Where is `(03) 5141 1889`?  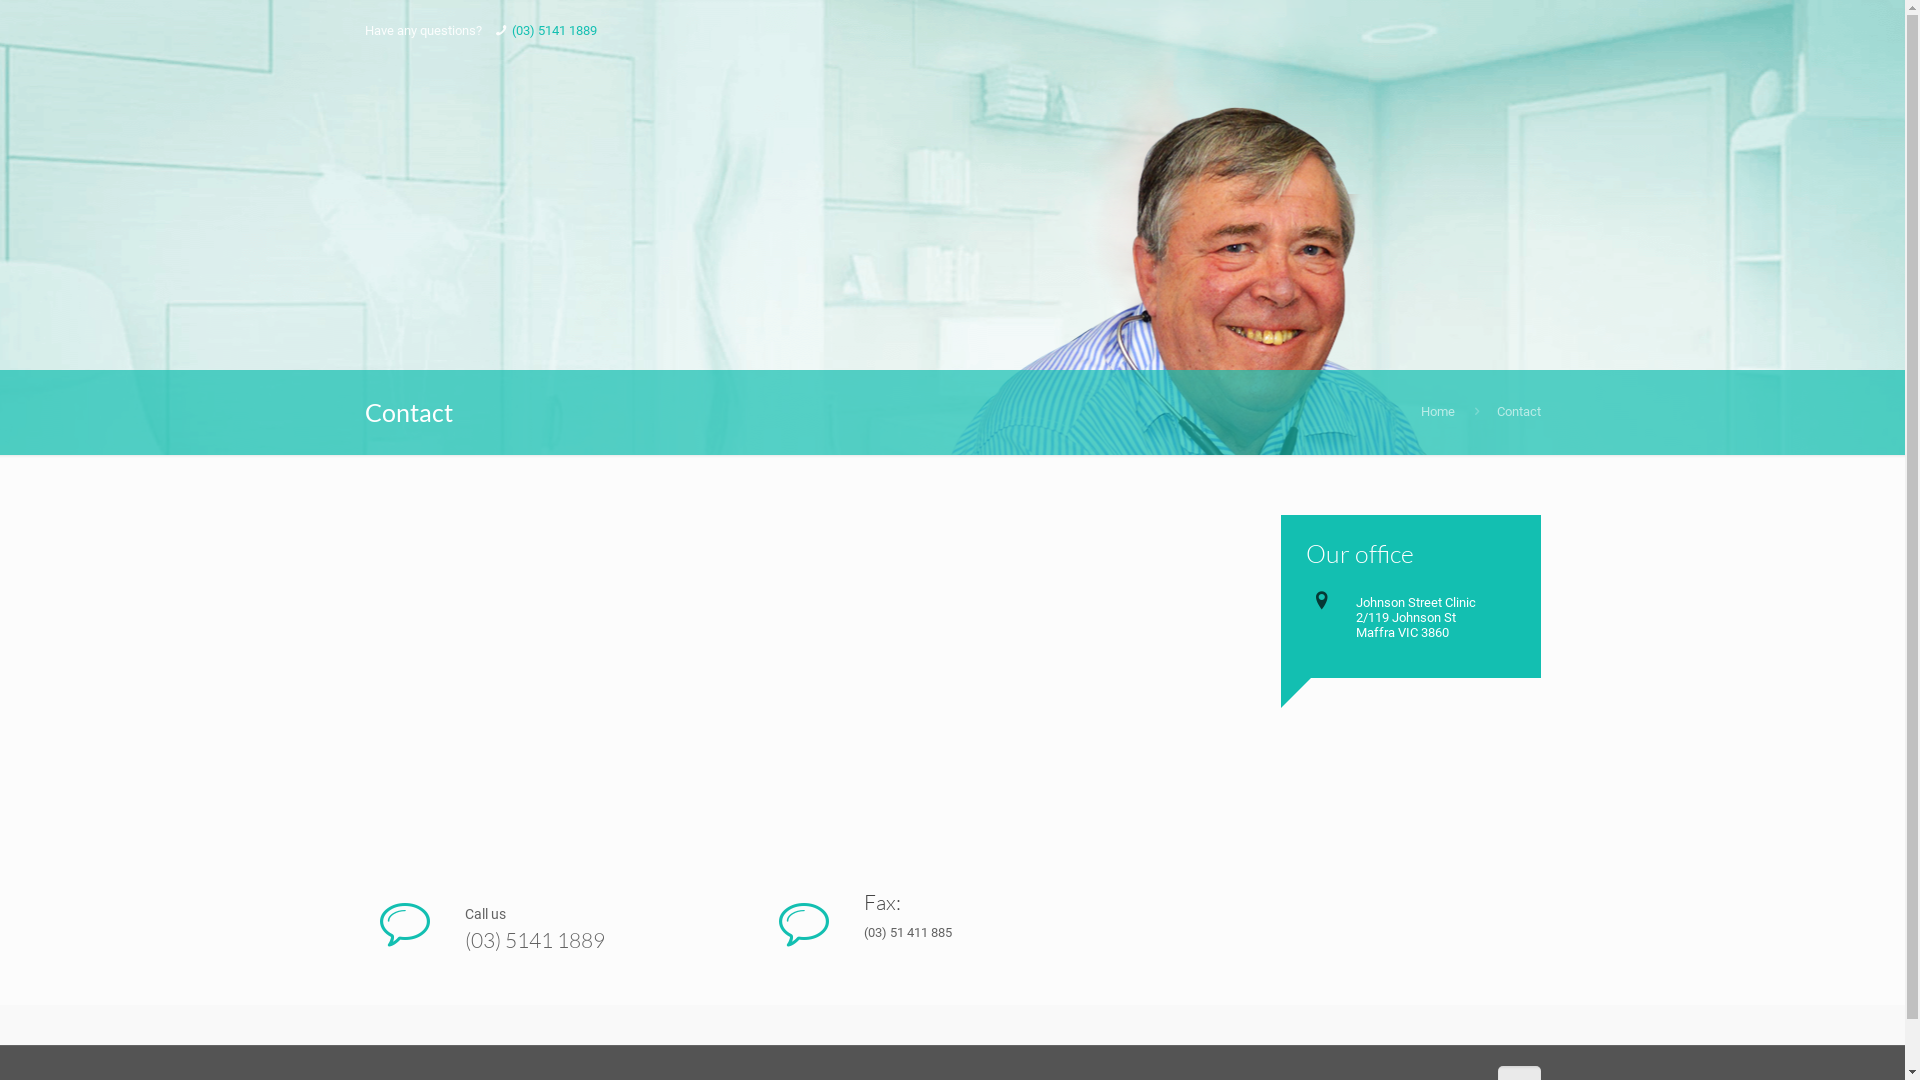
(03) 5141 1889 is located at coordinates (554, 30).